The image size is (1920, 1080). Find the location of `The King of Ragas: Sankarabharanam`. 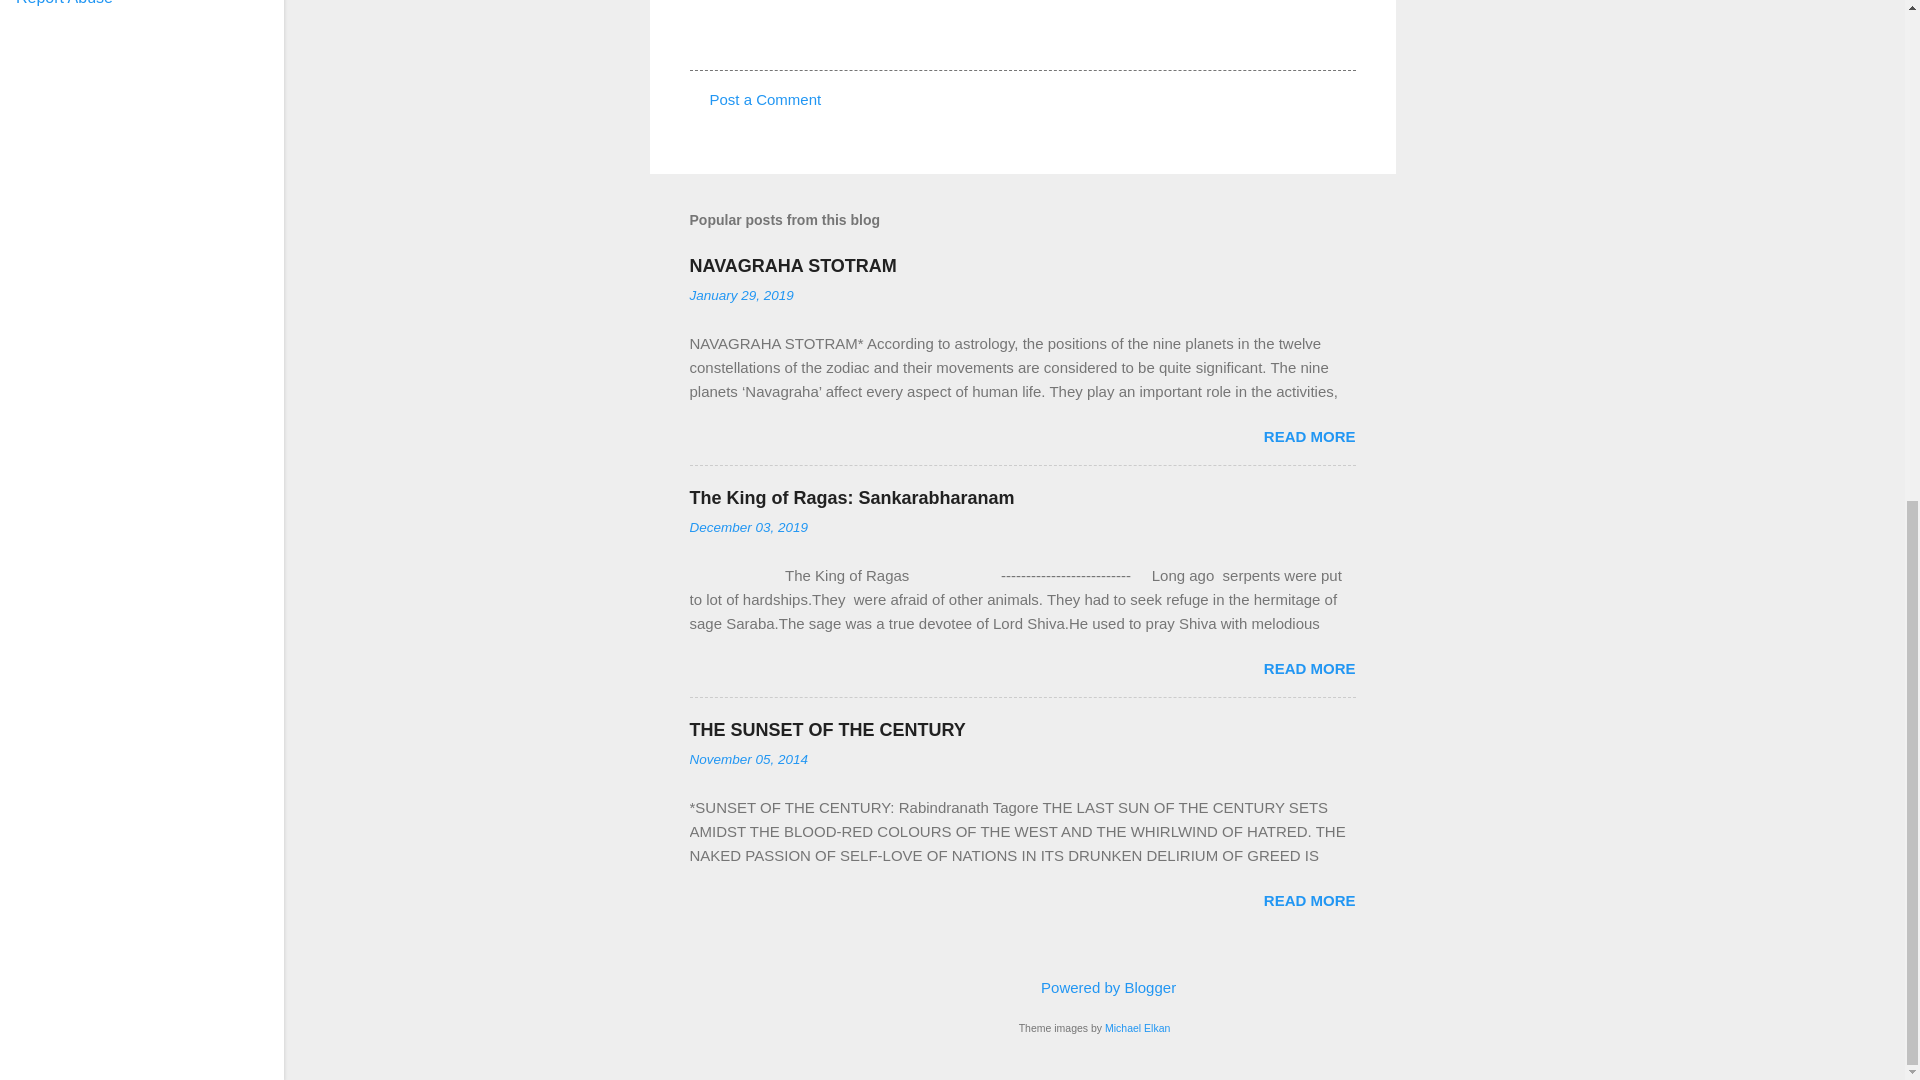

The King of Ragas: Sankarabharanam is located at coordinates (852, 498).